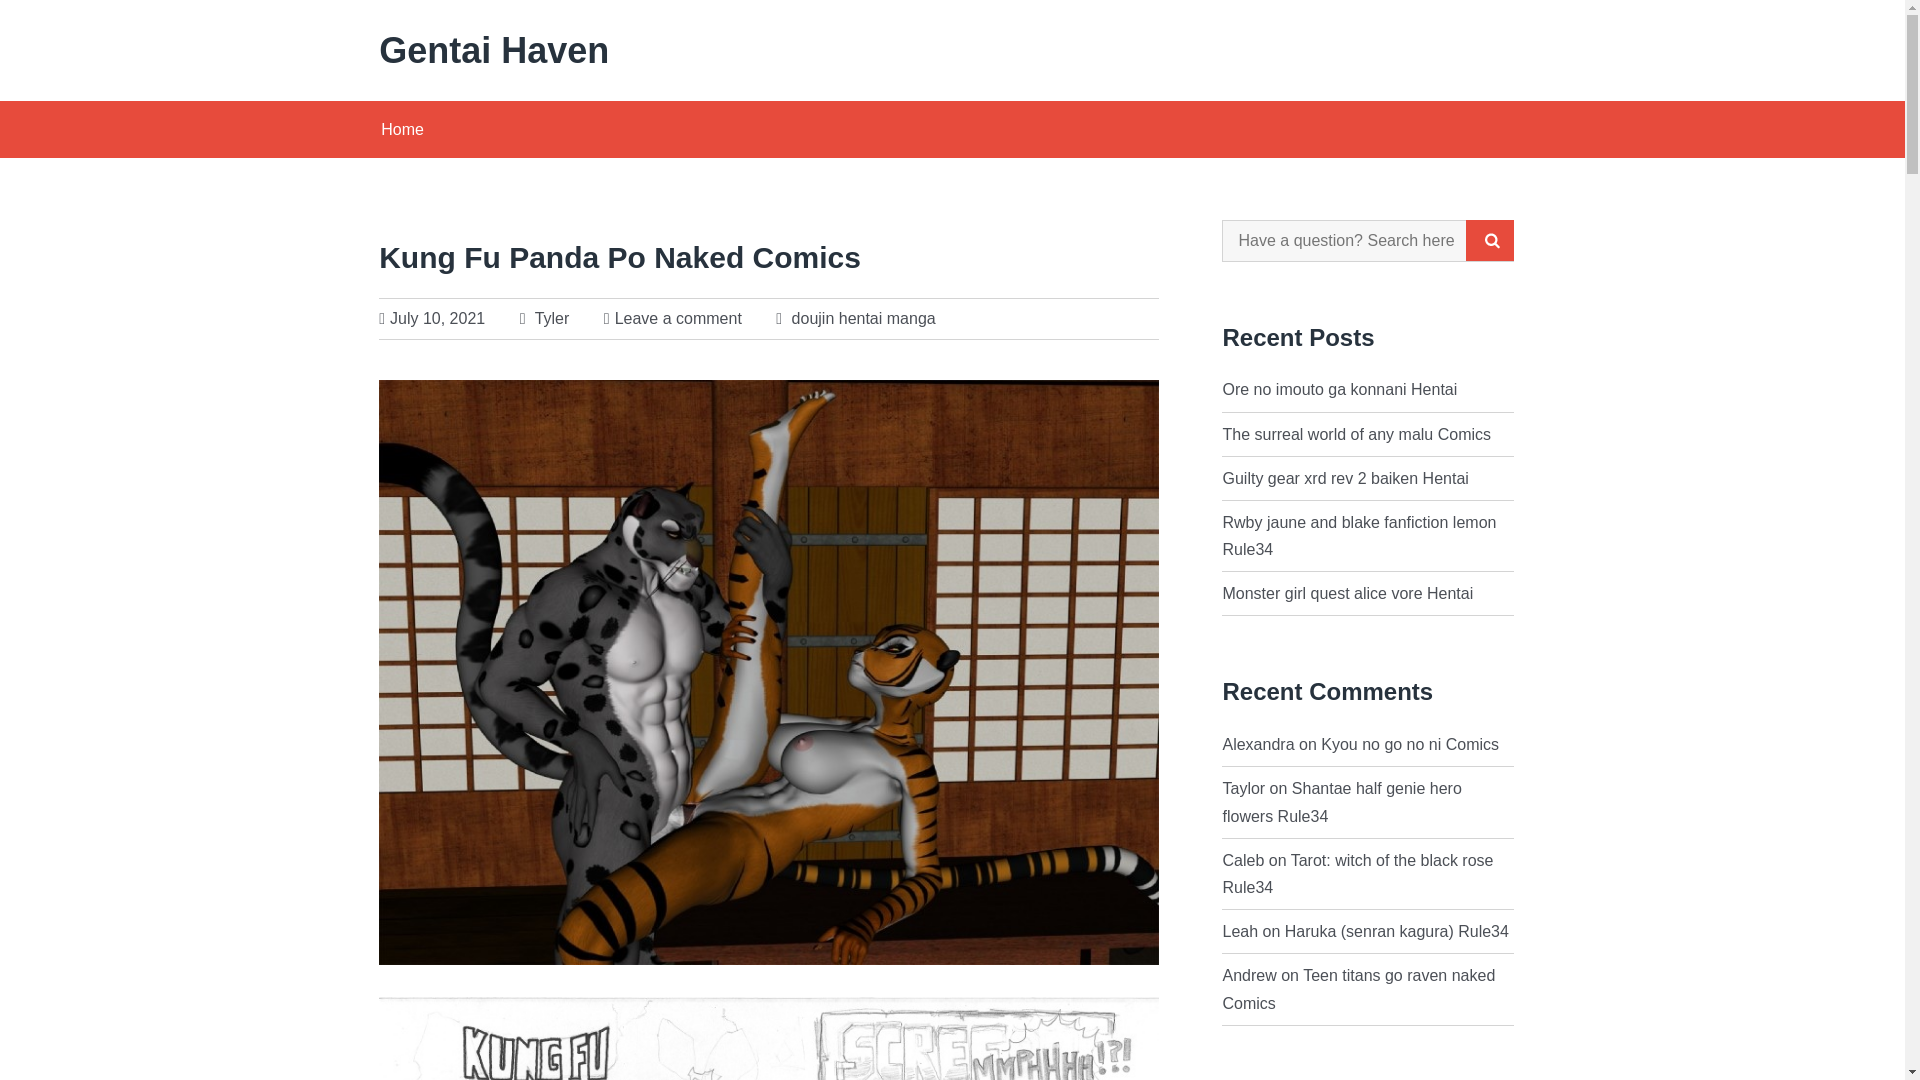 The height and width of the screenshot is (1080, 1920). Describe the element at coordinates (545, 318) in the screenshot. I see `Tyler` at that location.